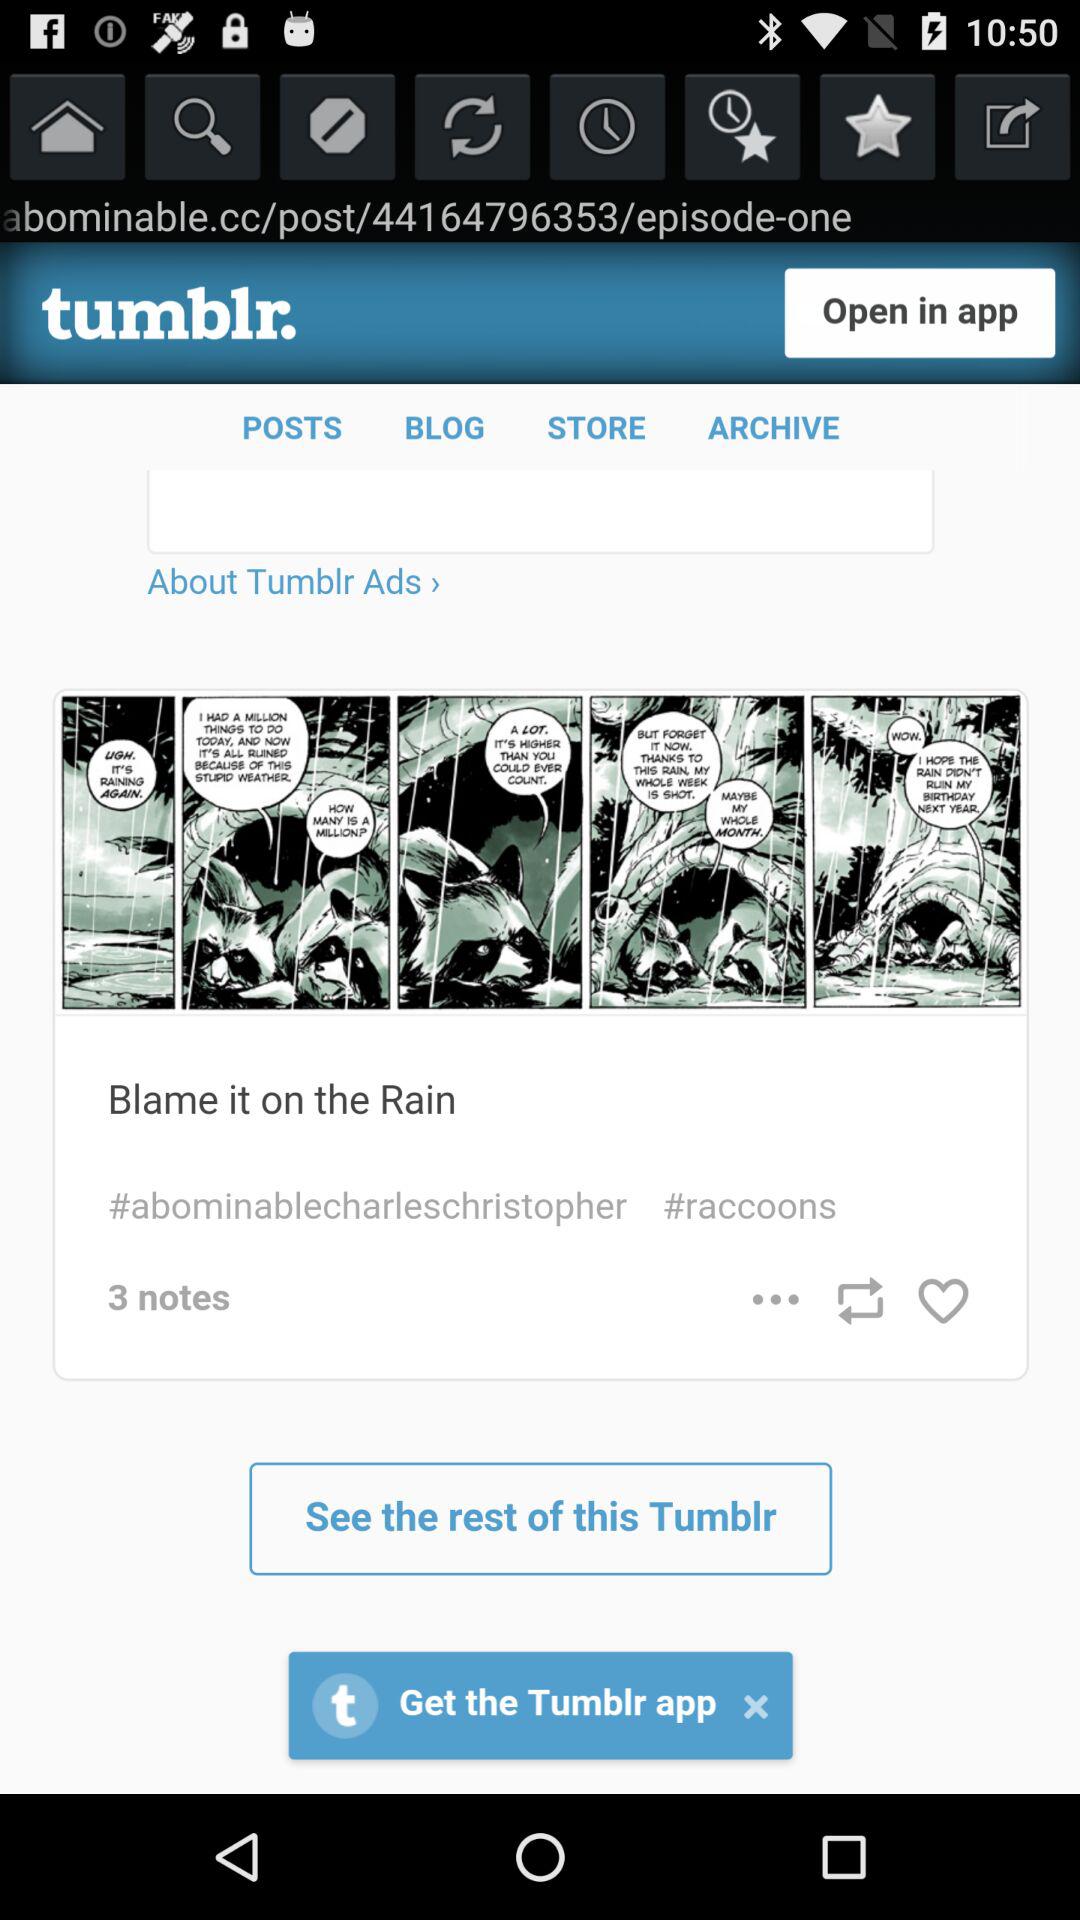 The width and height of the screenshot is (1080, 1920). What do you see at coordinates (608, 126) in the screenshot?
I see `schedule time` at bounding box center [608, 126].